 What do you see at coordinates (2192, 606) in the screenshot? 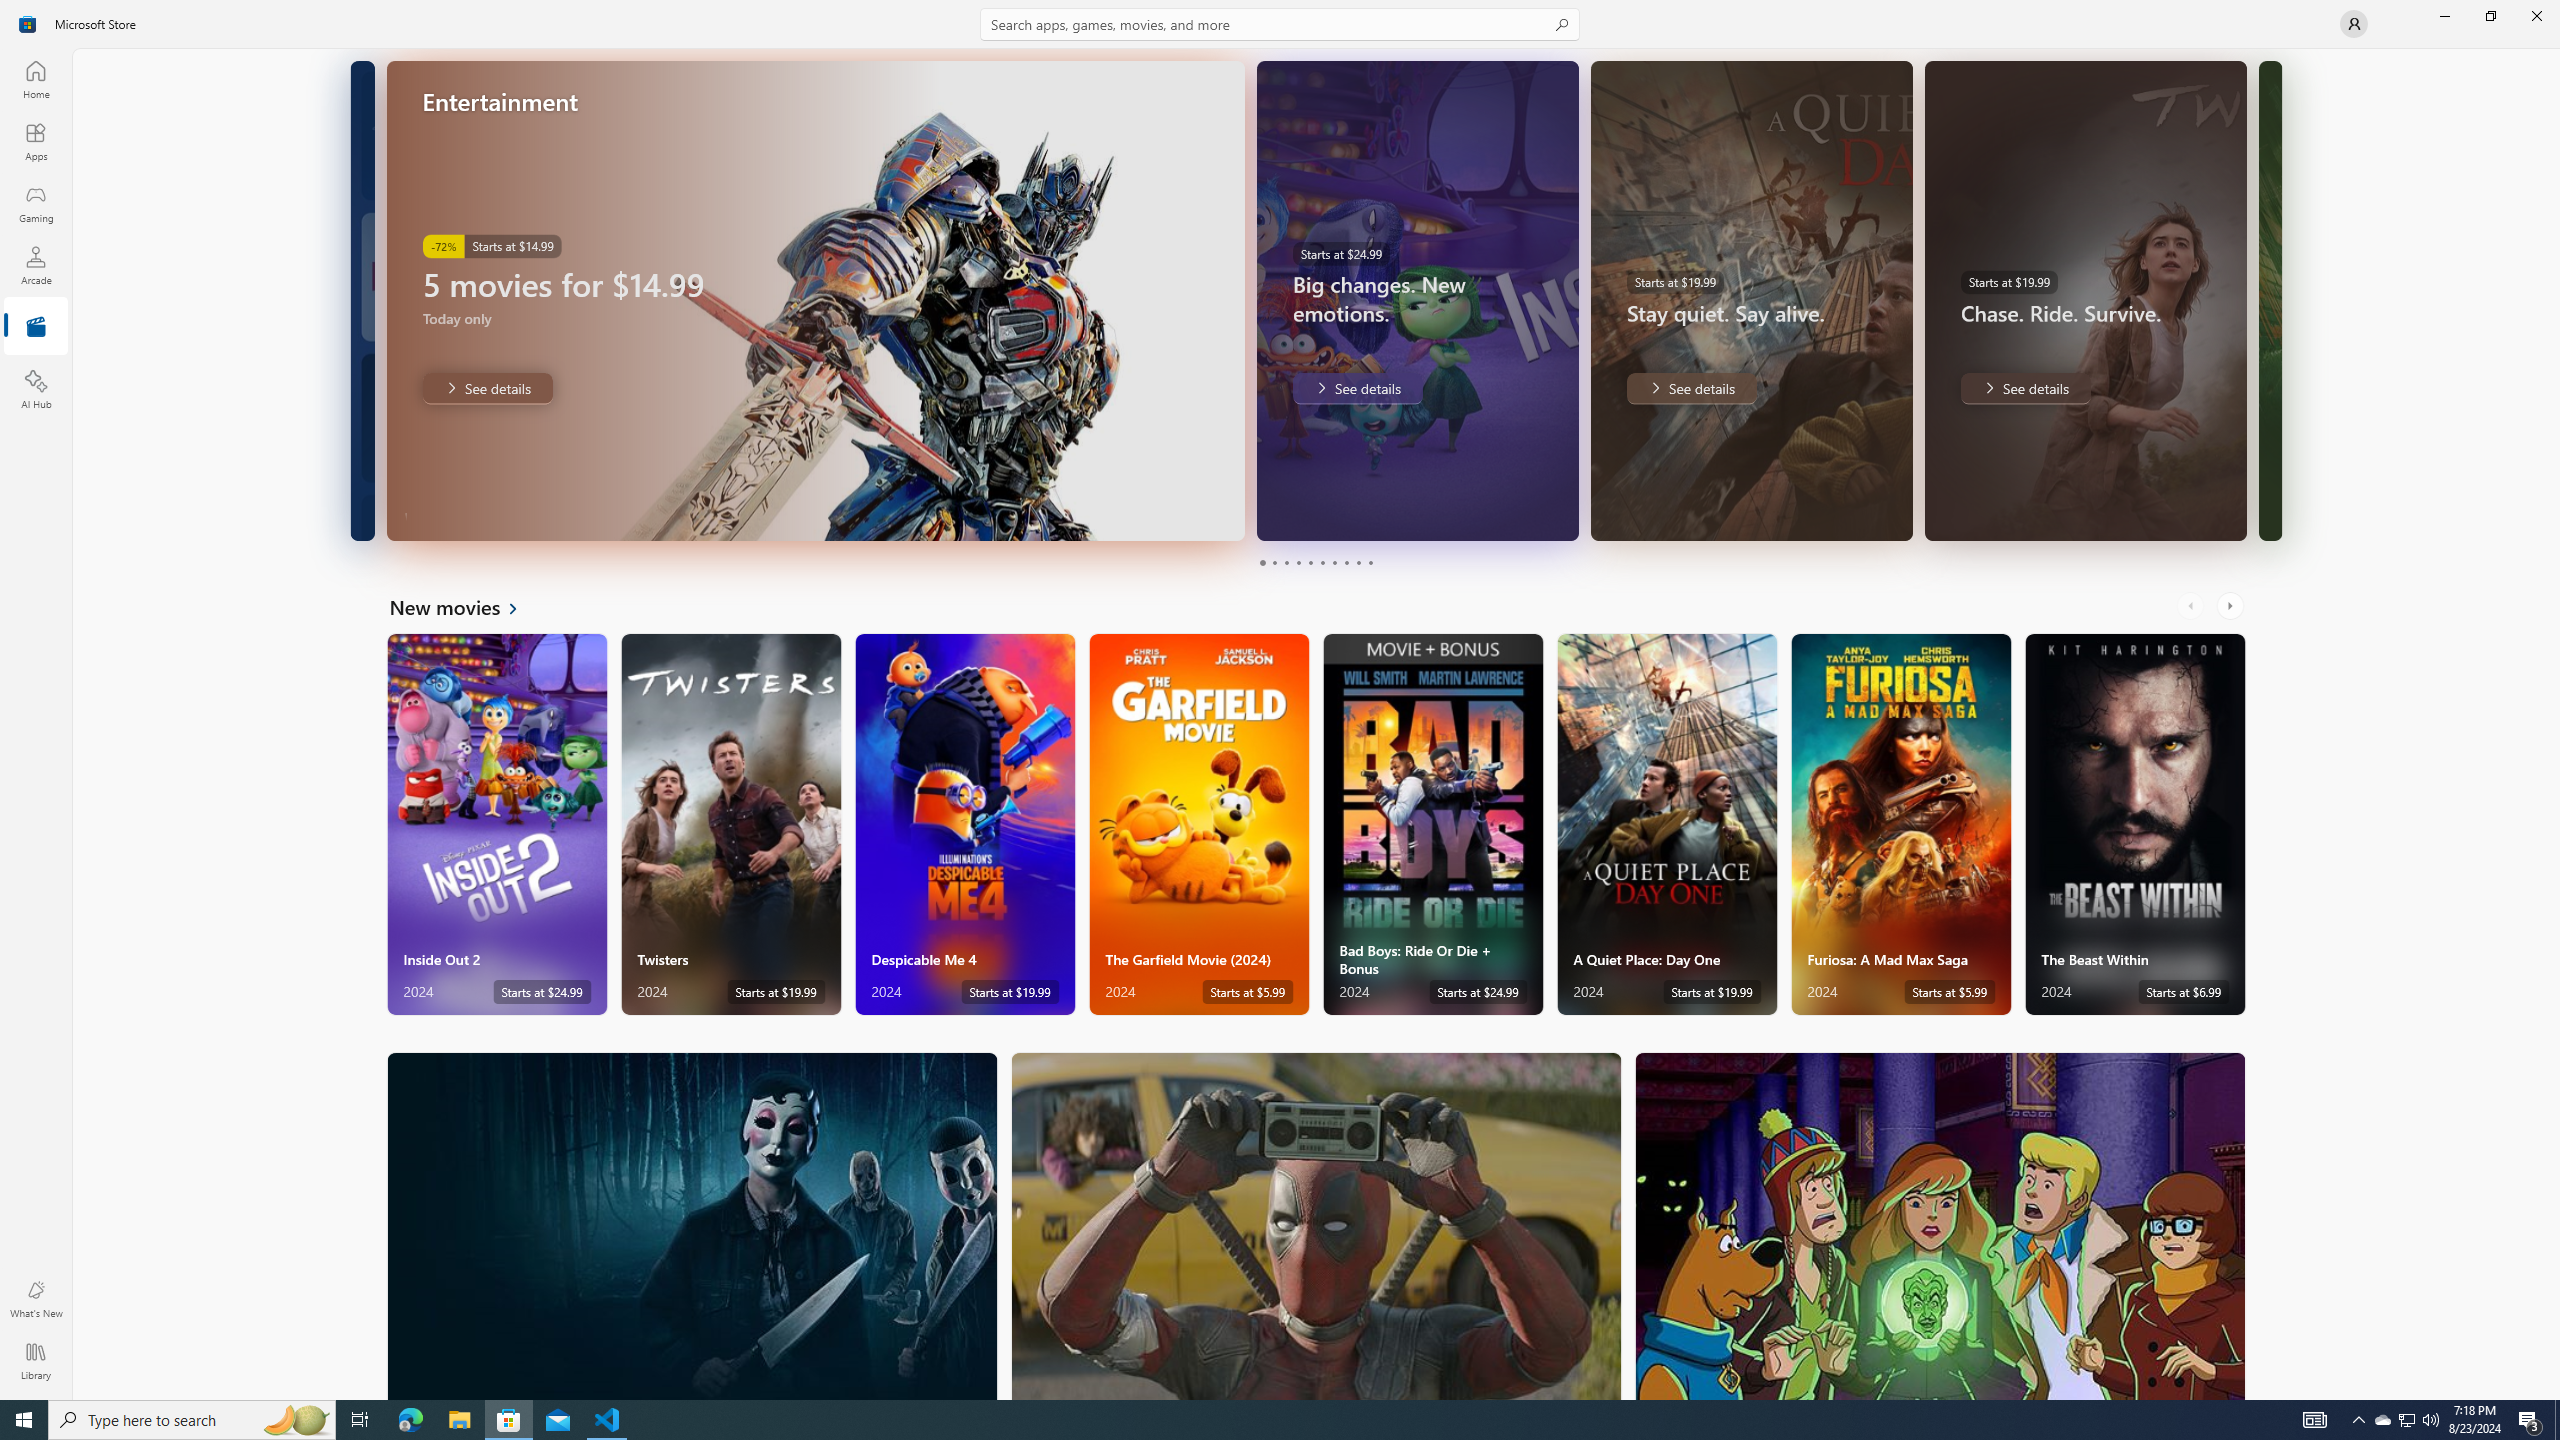
I see `AutomationID: LeftScrollButton` at bounding box center [2192, 606].